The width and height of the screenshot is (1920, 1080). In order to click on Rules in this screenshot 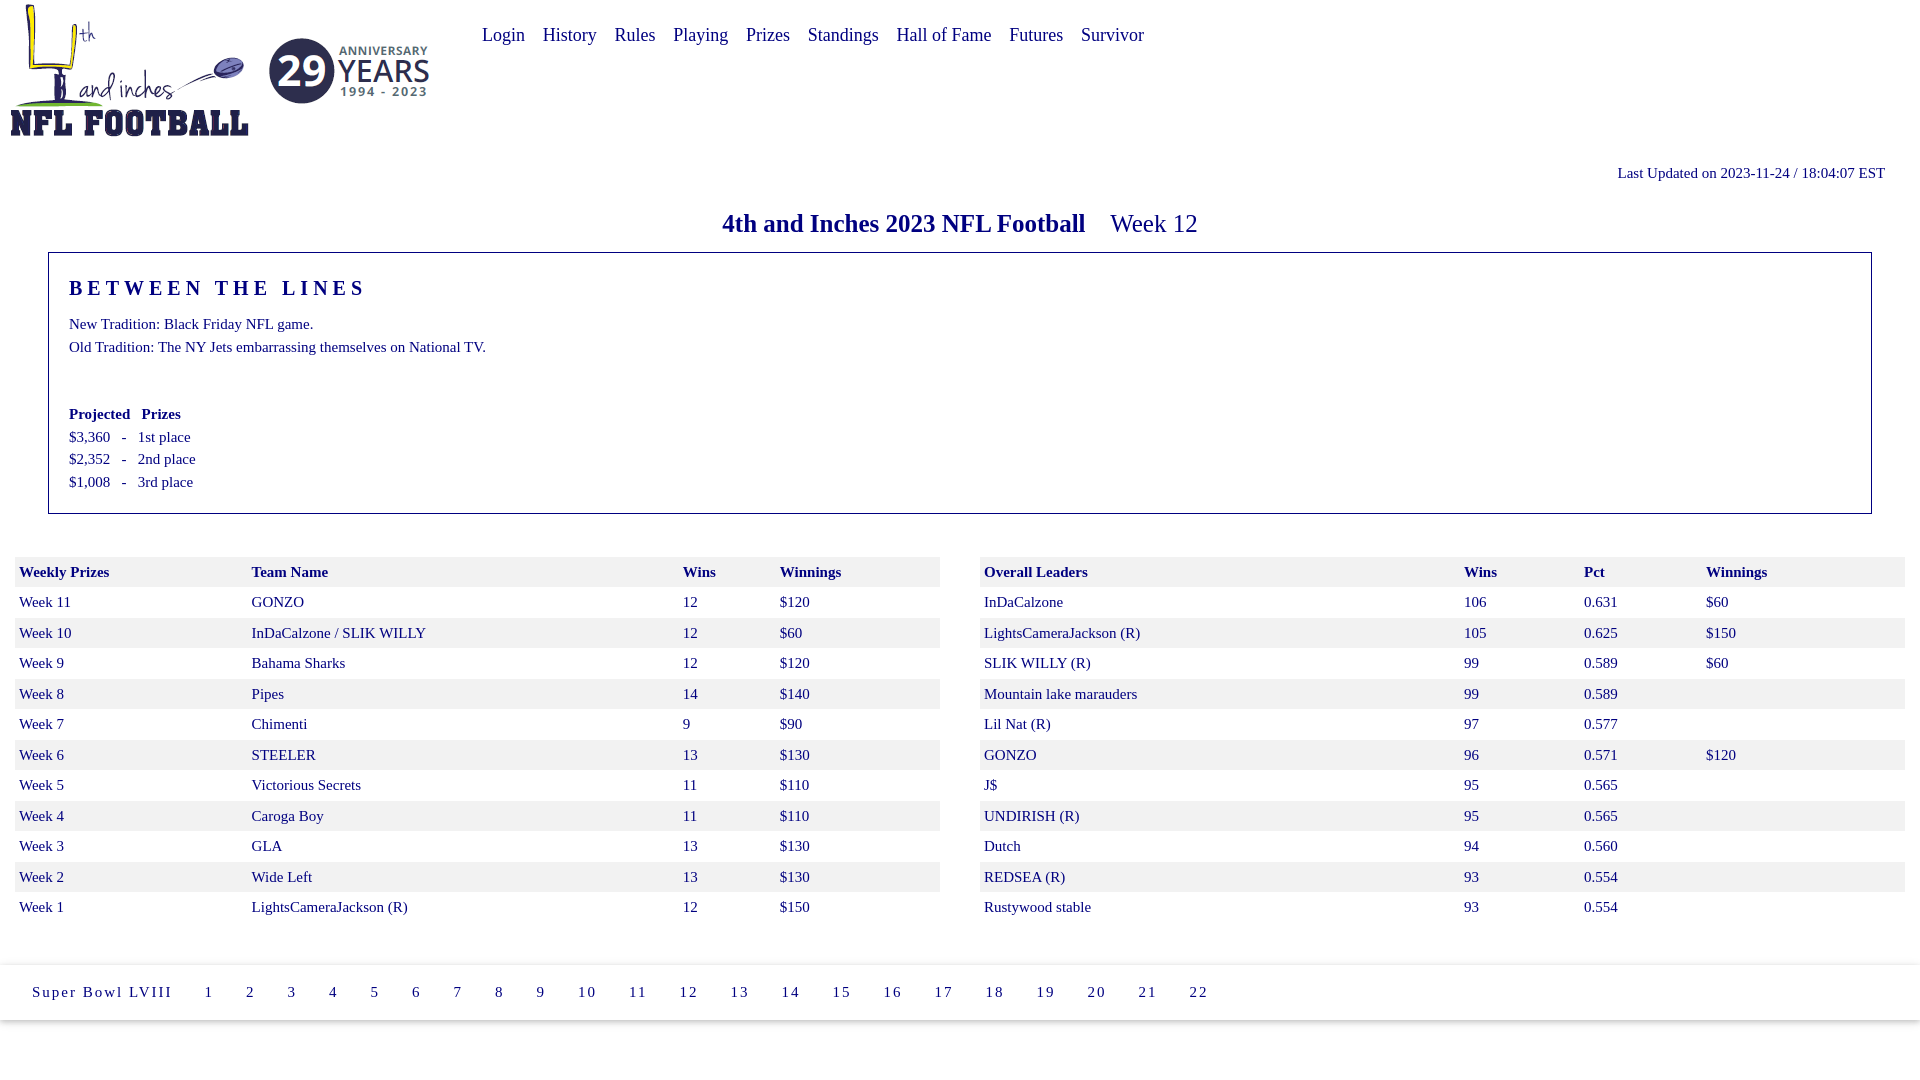, I will do `click(634, 35)`.